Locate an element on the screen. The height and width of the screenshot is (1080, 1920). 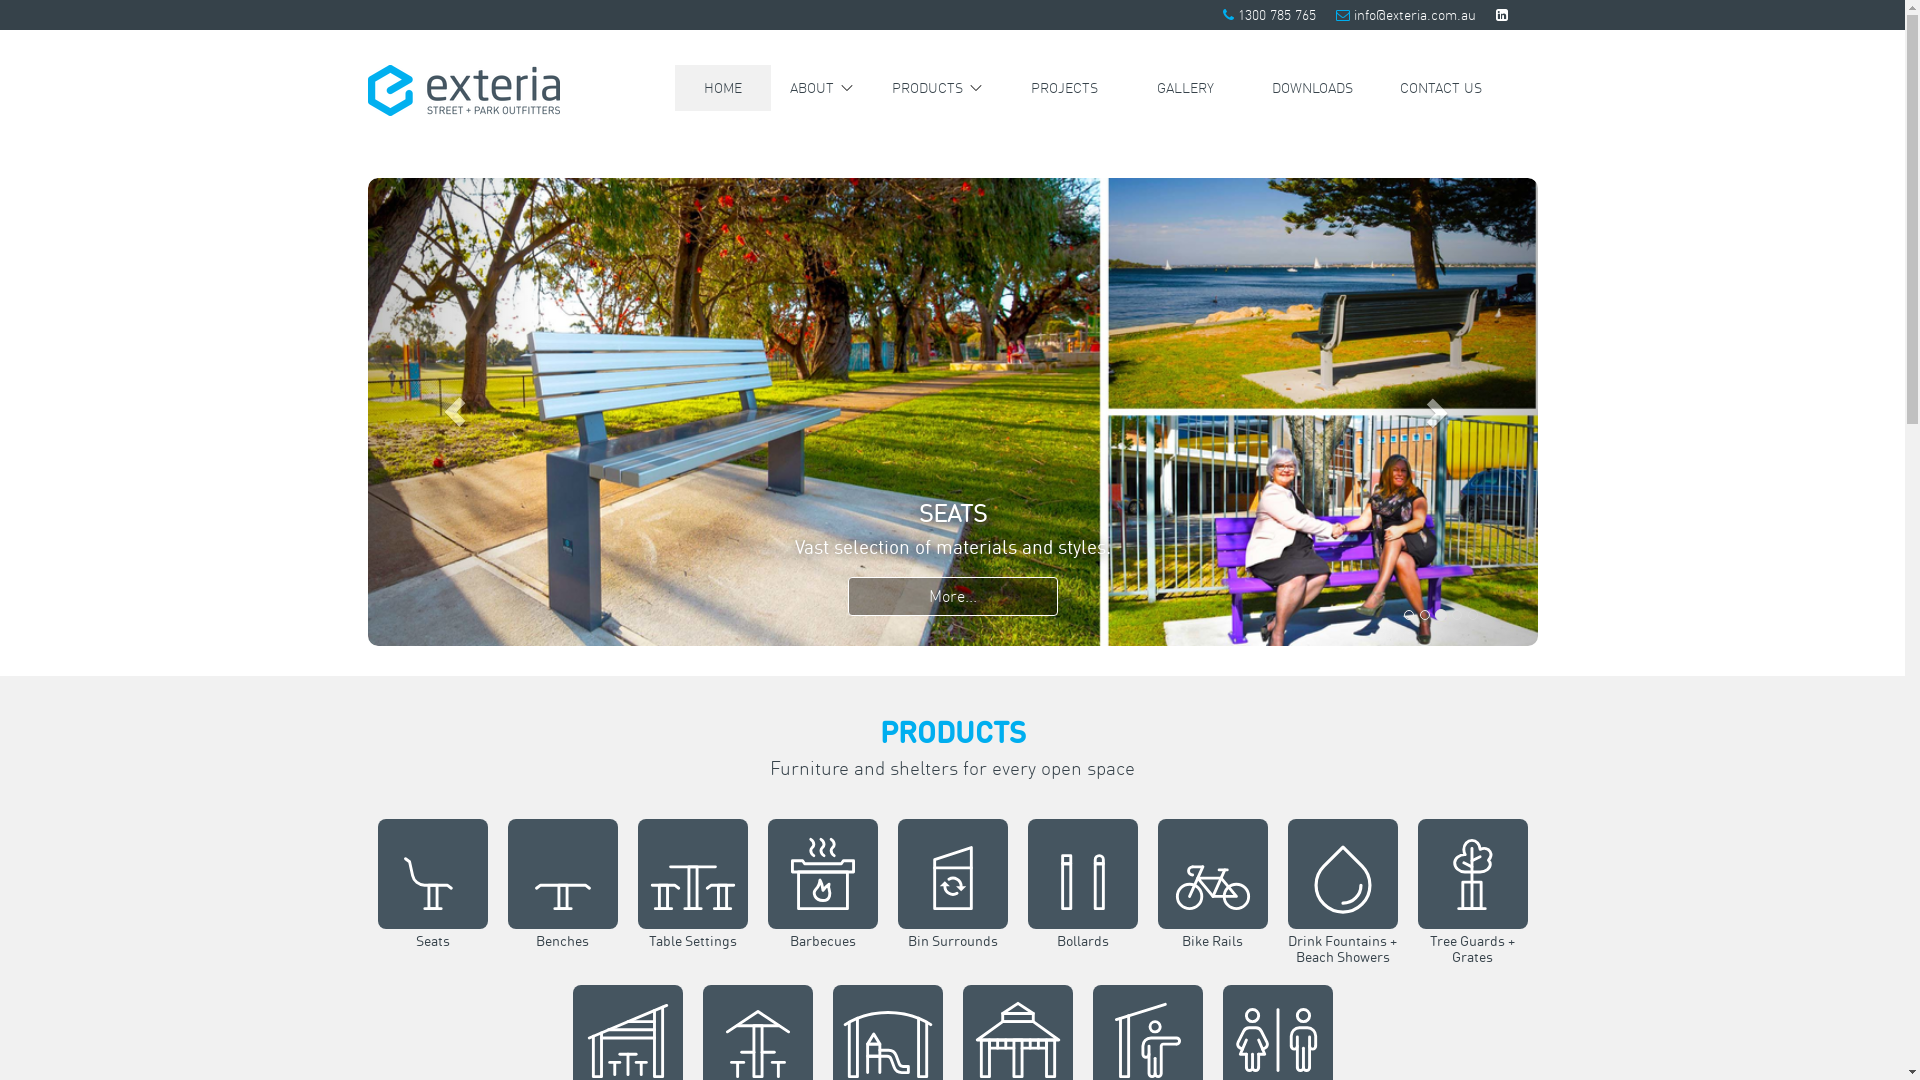
GALLERY is located at coordinates (1186, 88).